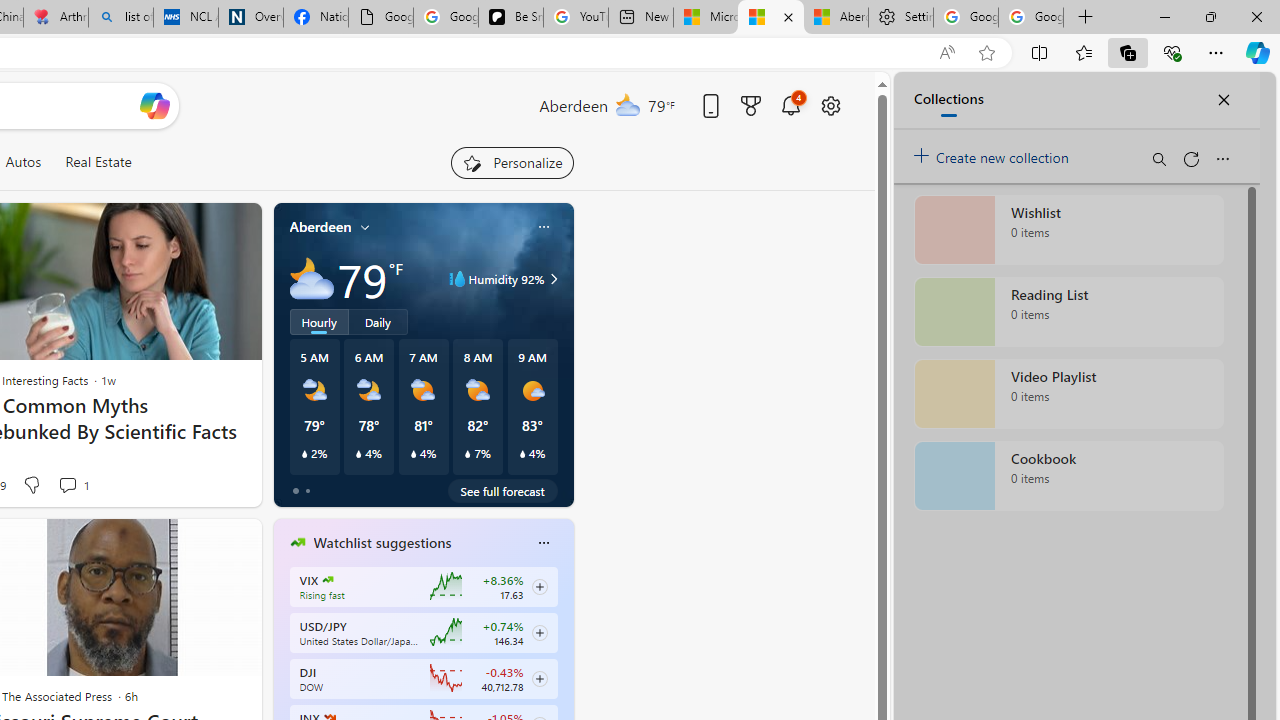 The height and width of the screenshot is (720, 1280). What do you see at coordinates (522, 454) in the screenshot?
I see `Class: weather-current-precipitation-glyph` at bounding box center [522, 454].